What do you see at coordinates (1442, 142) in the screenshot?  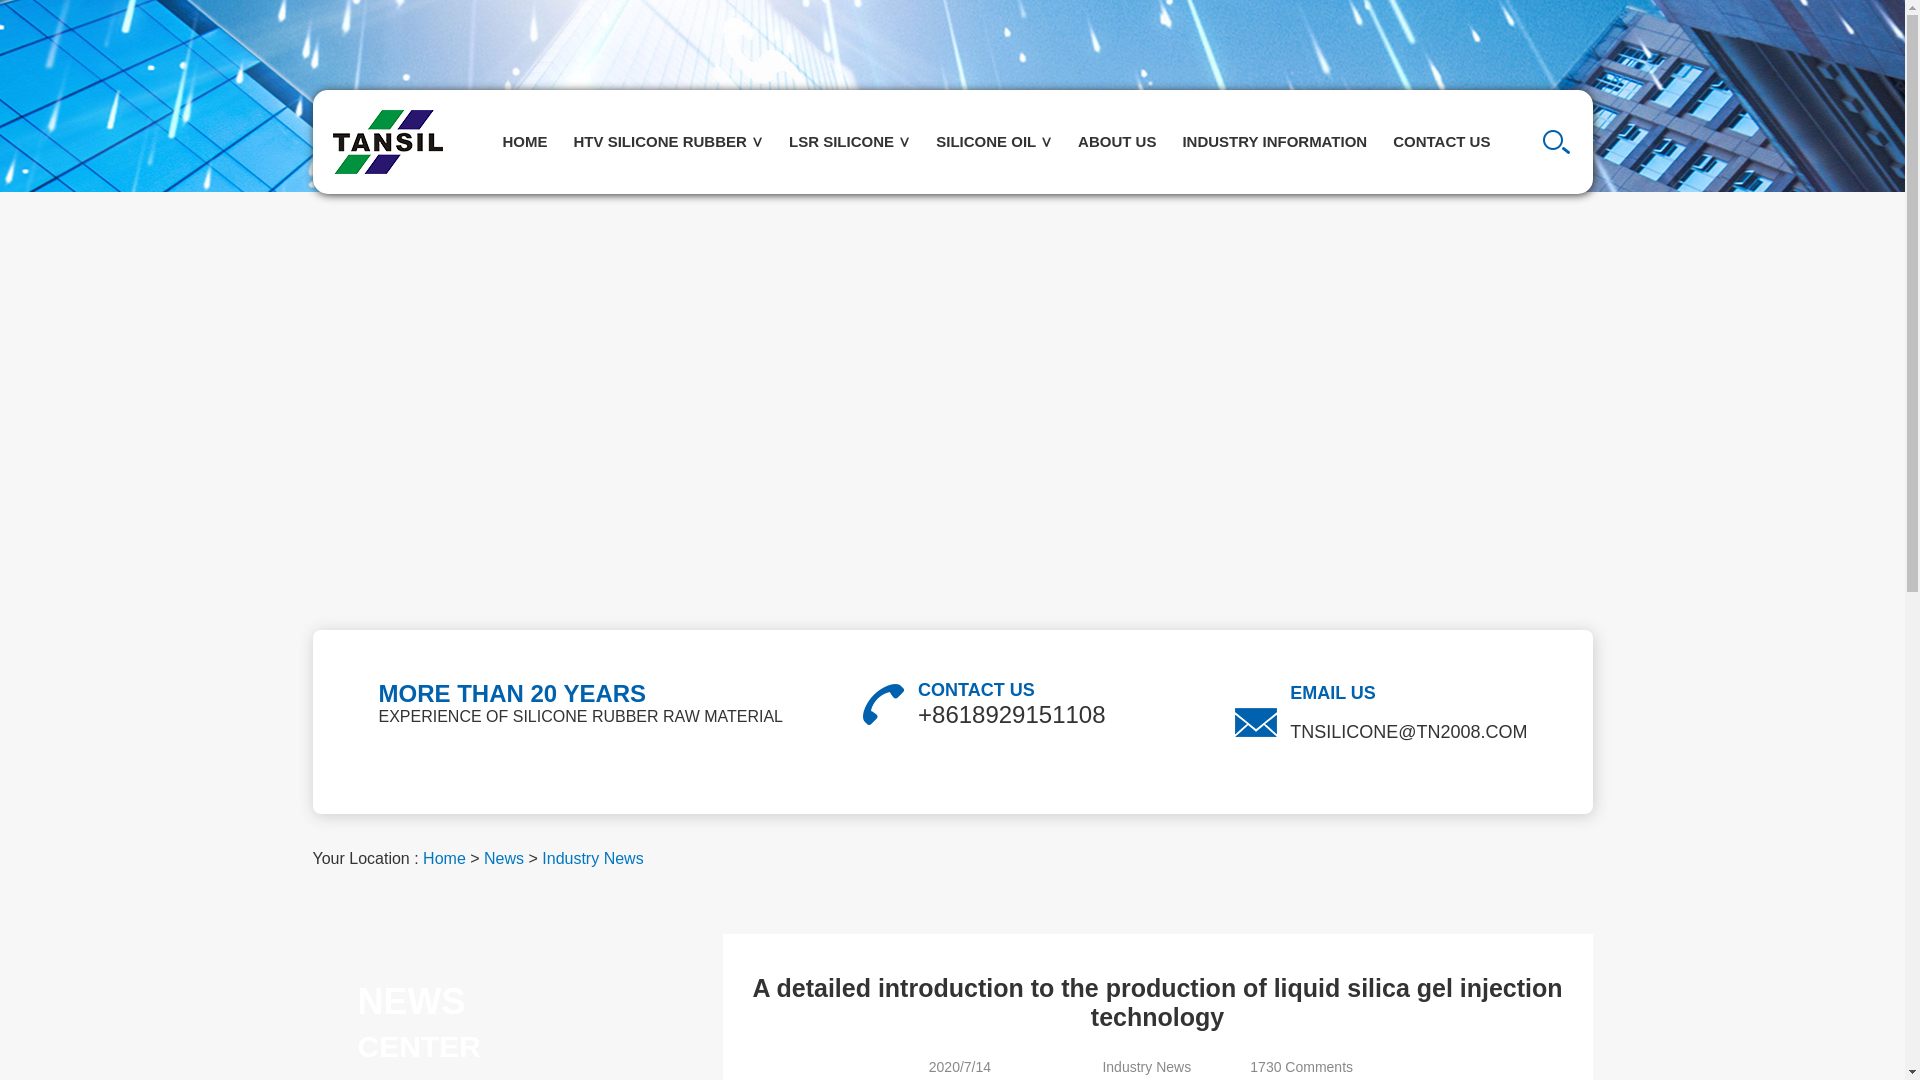 I see `CONTACT US` at bounding box center [1442, 142].